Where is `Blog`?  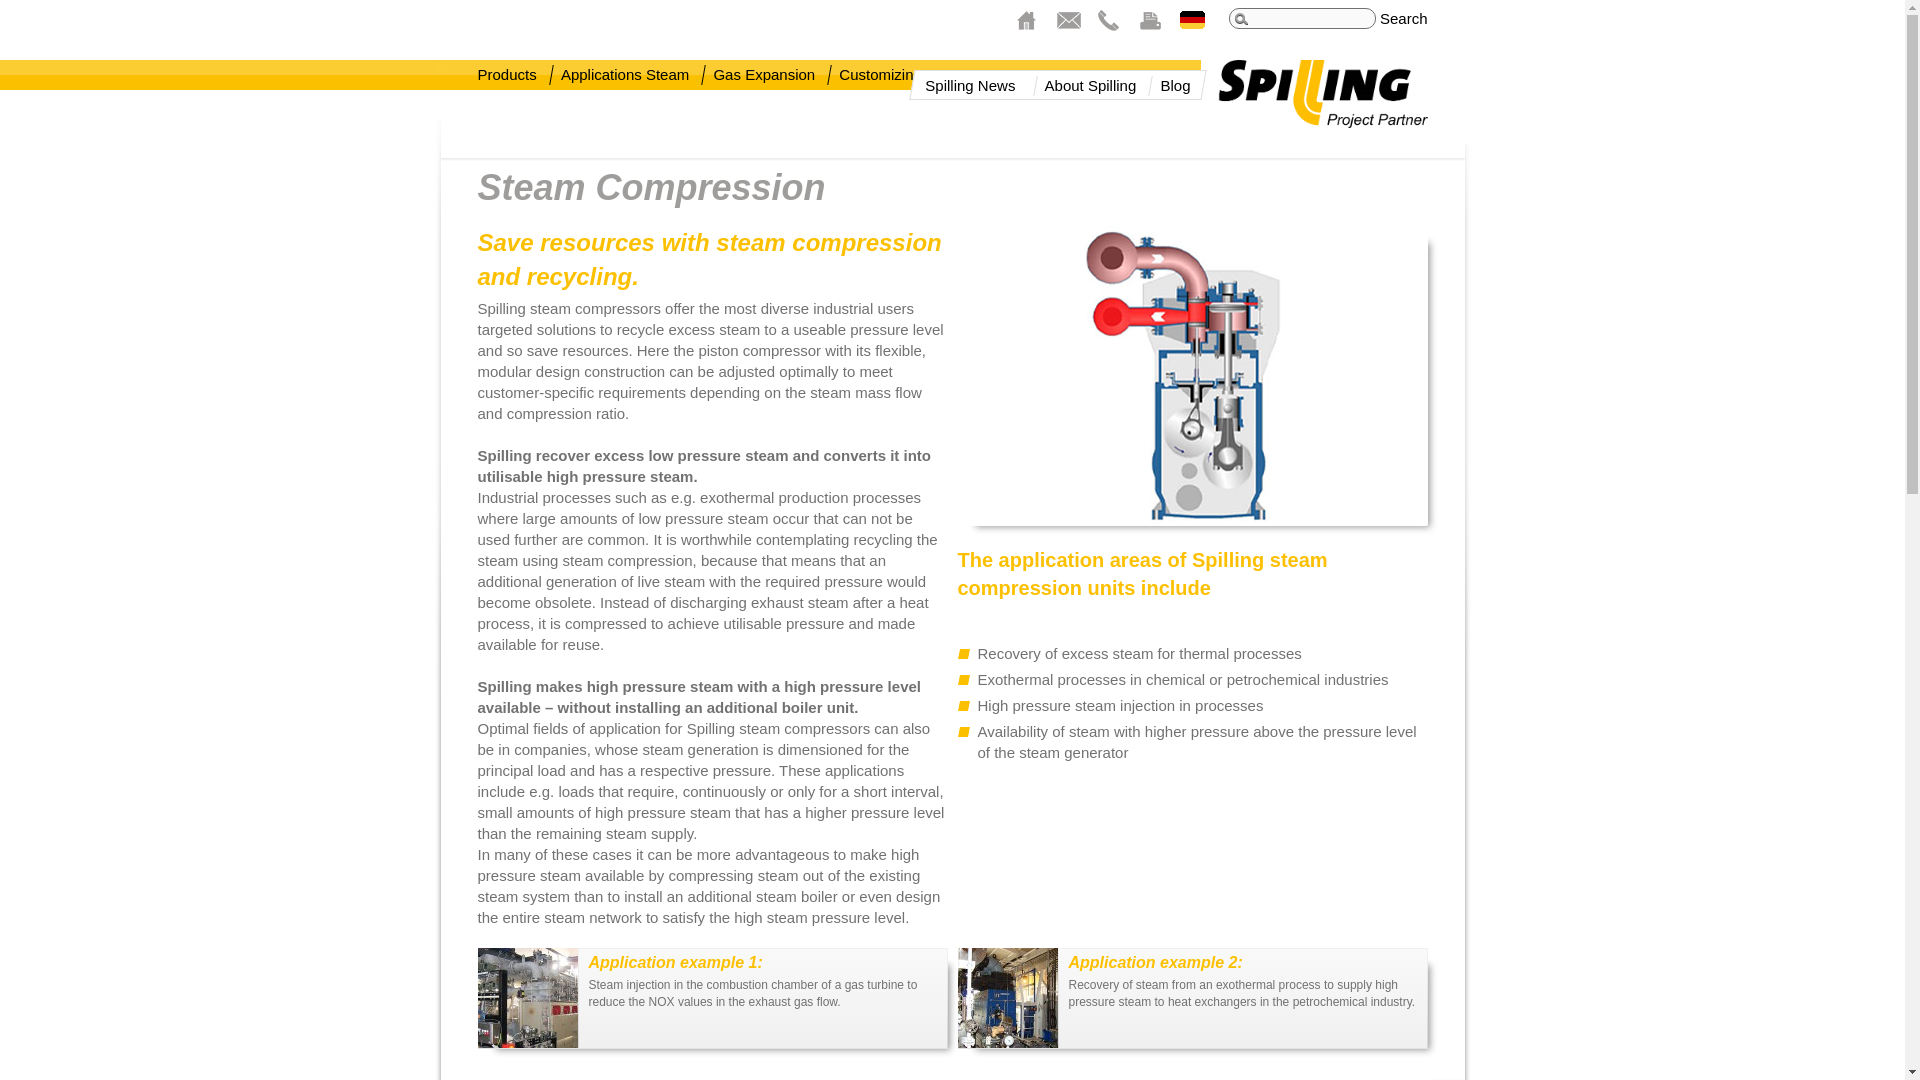 Blog is located at coordinates (1174, 86).